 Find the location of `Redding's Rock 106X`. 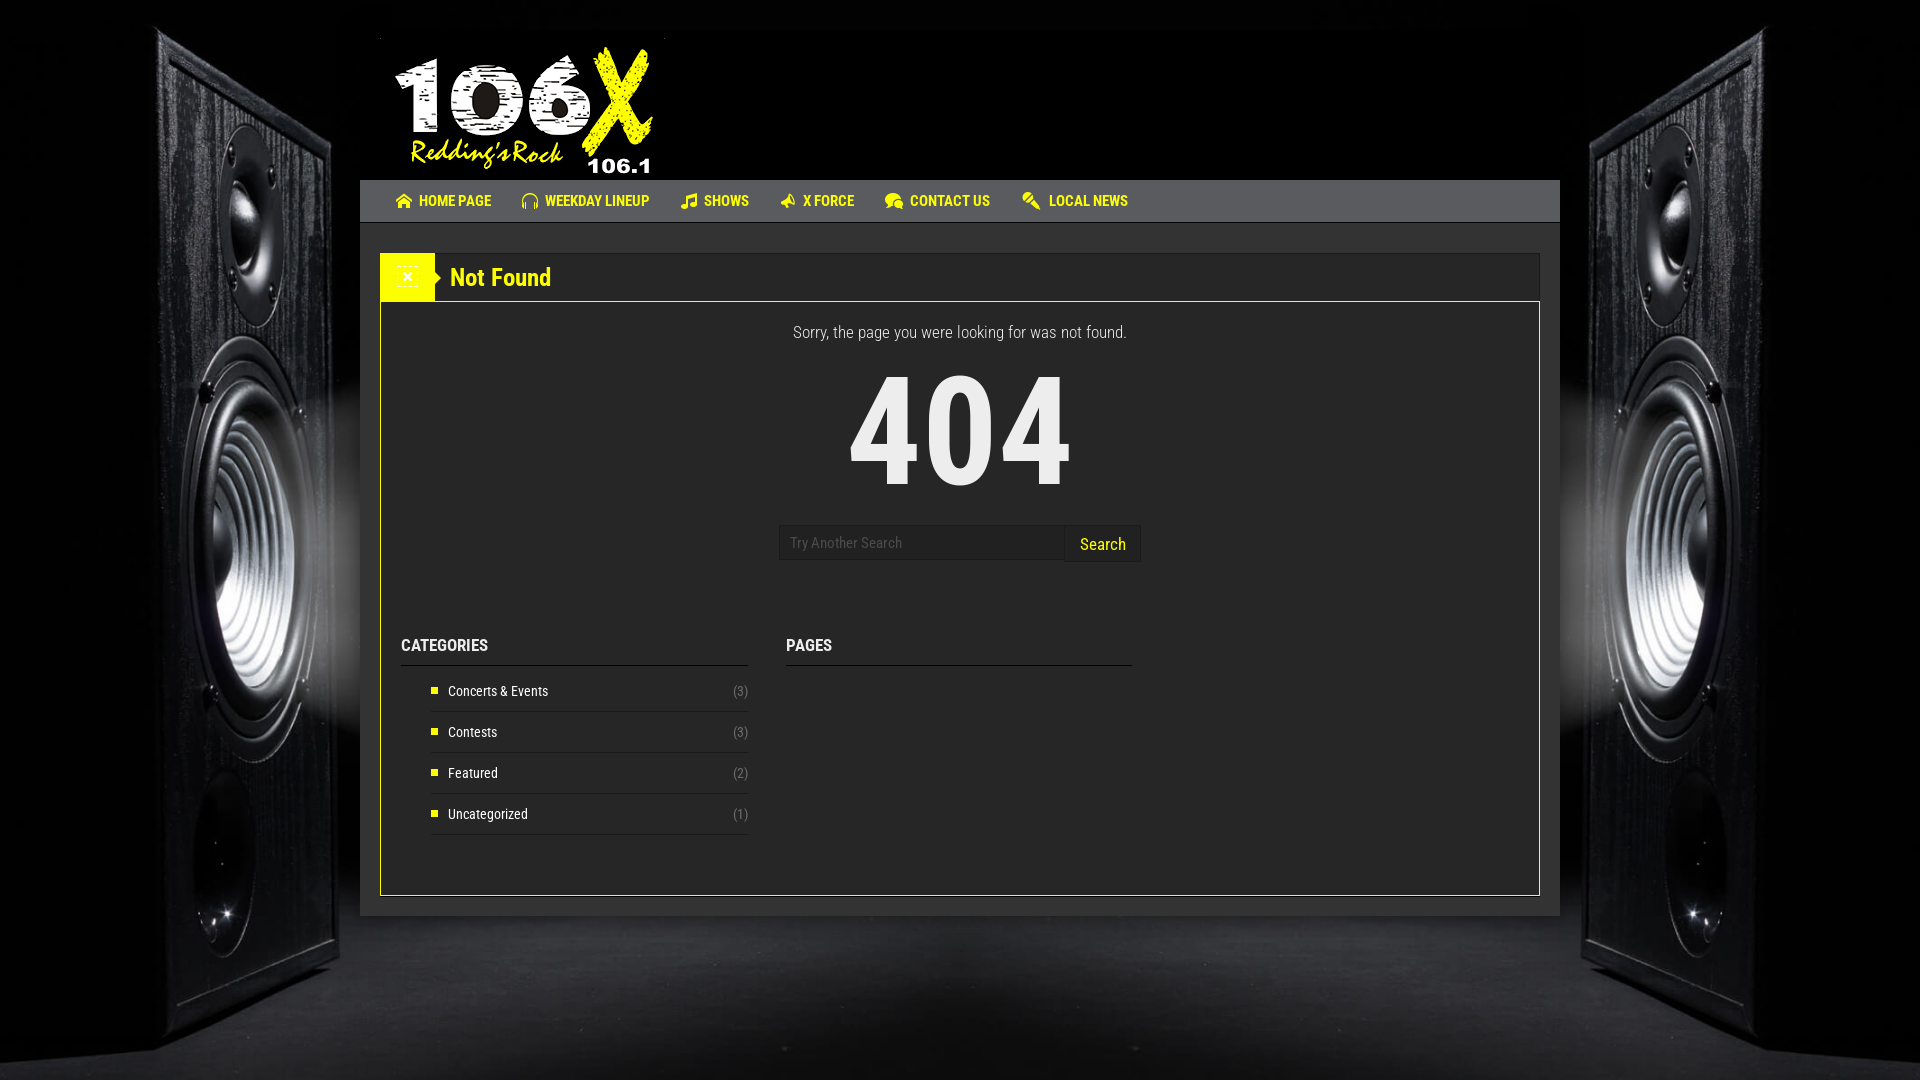

Redding's Rock 106X is located at coordinates (522, 105).